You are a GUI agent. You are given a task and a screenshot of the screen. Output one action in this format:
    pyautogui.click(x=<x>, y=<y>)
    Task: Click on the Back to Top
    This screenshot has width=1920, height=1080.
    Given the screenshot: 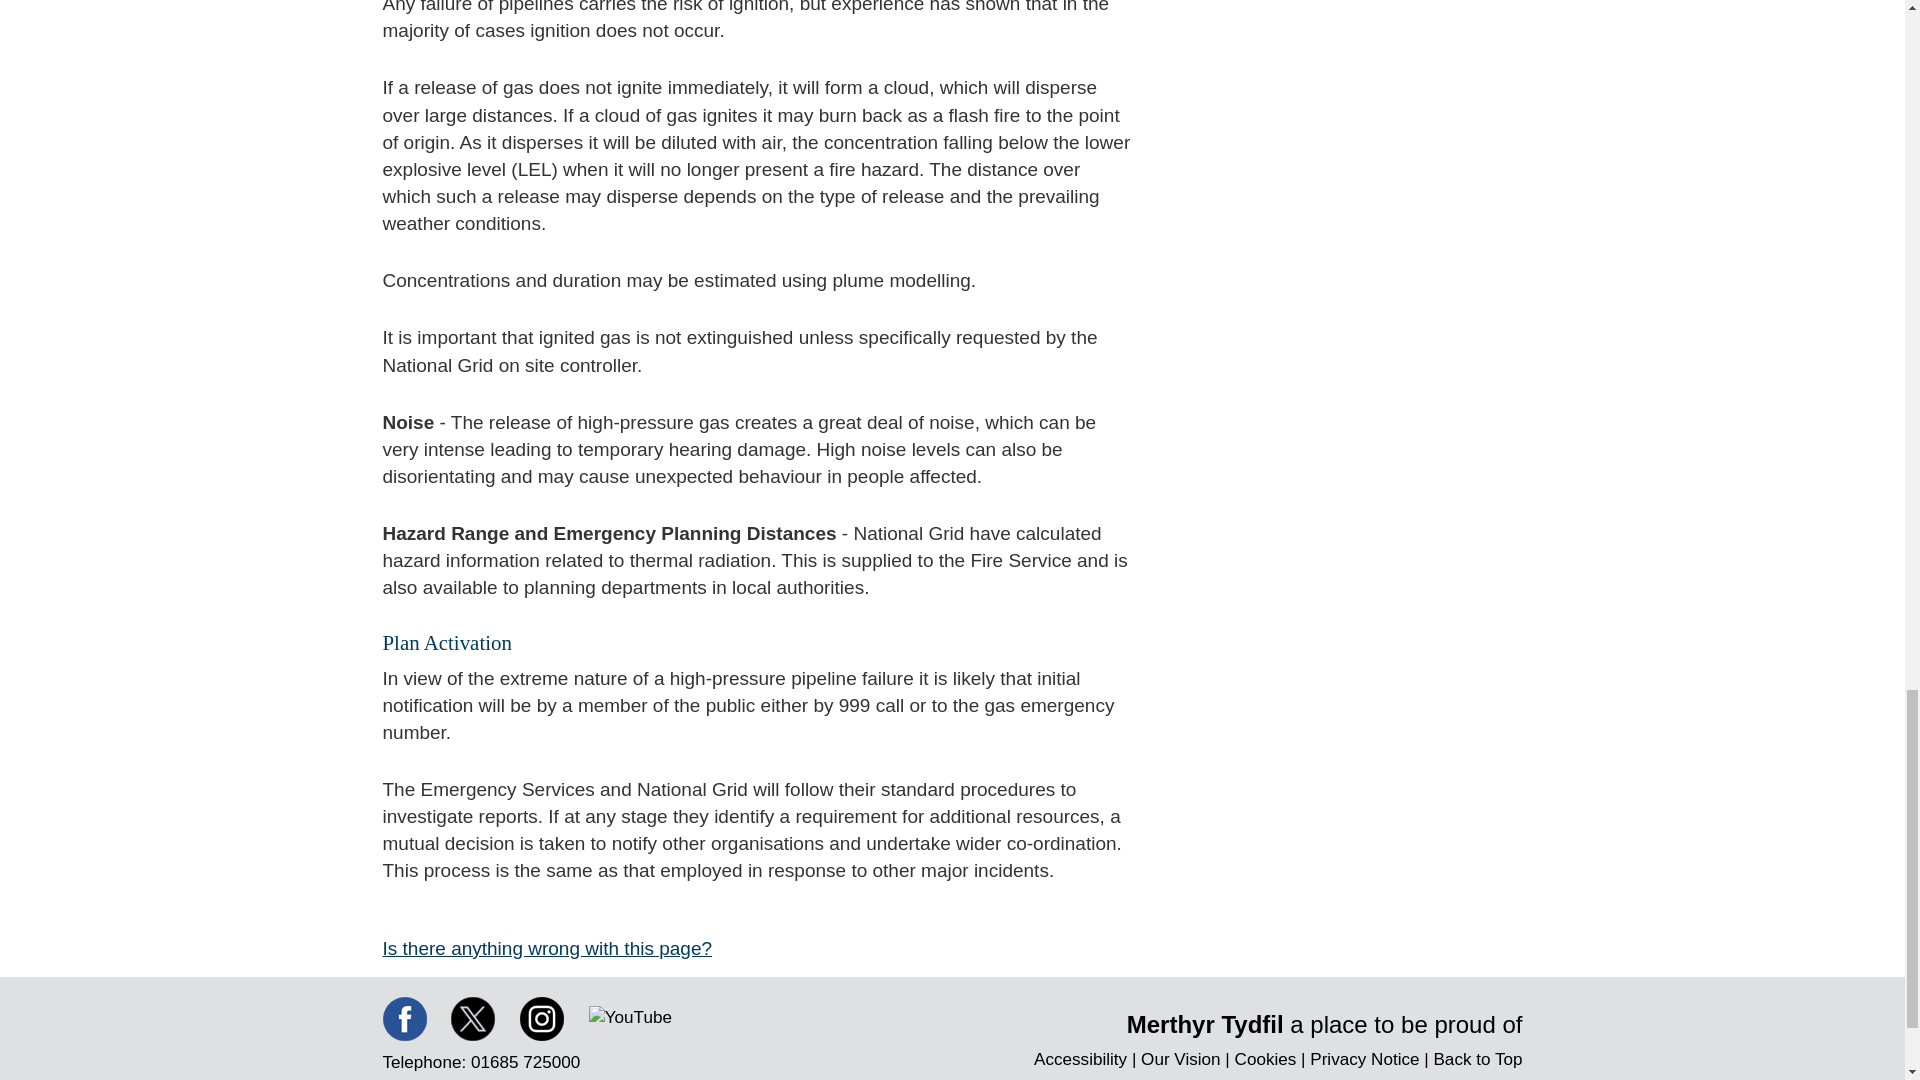 What is the action you would take?
    pyautogui.click(x=1477, y=1058)
    